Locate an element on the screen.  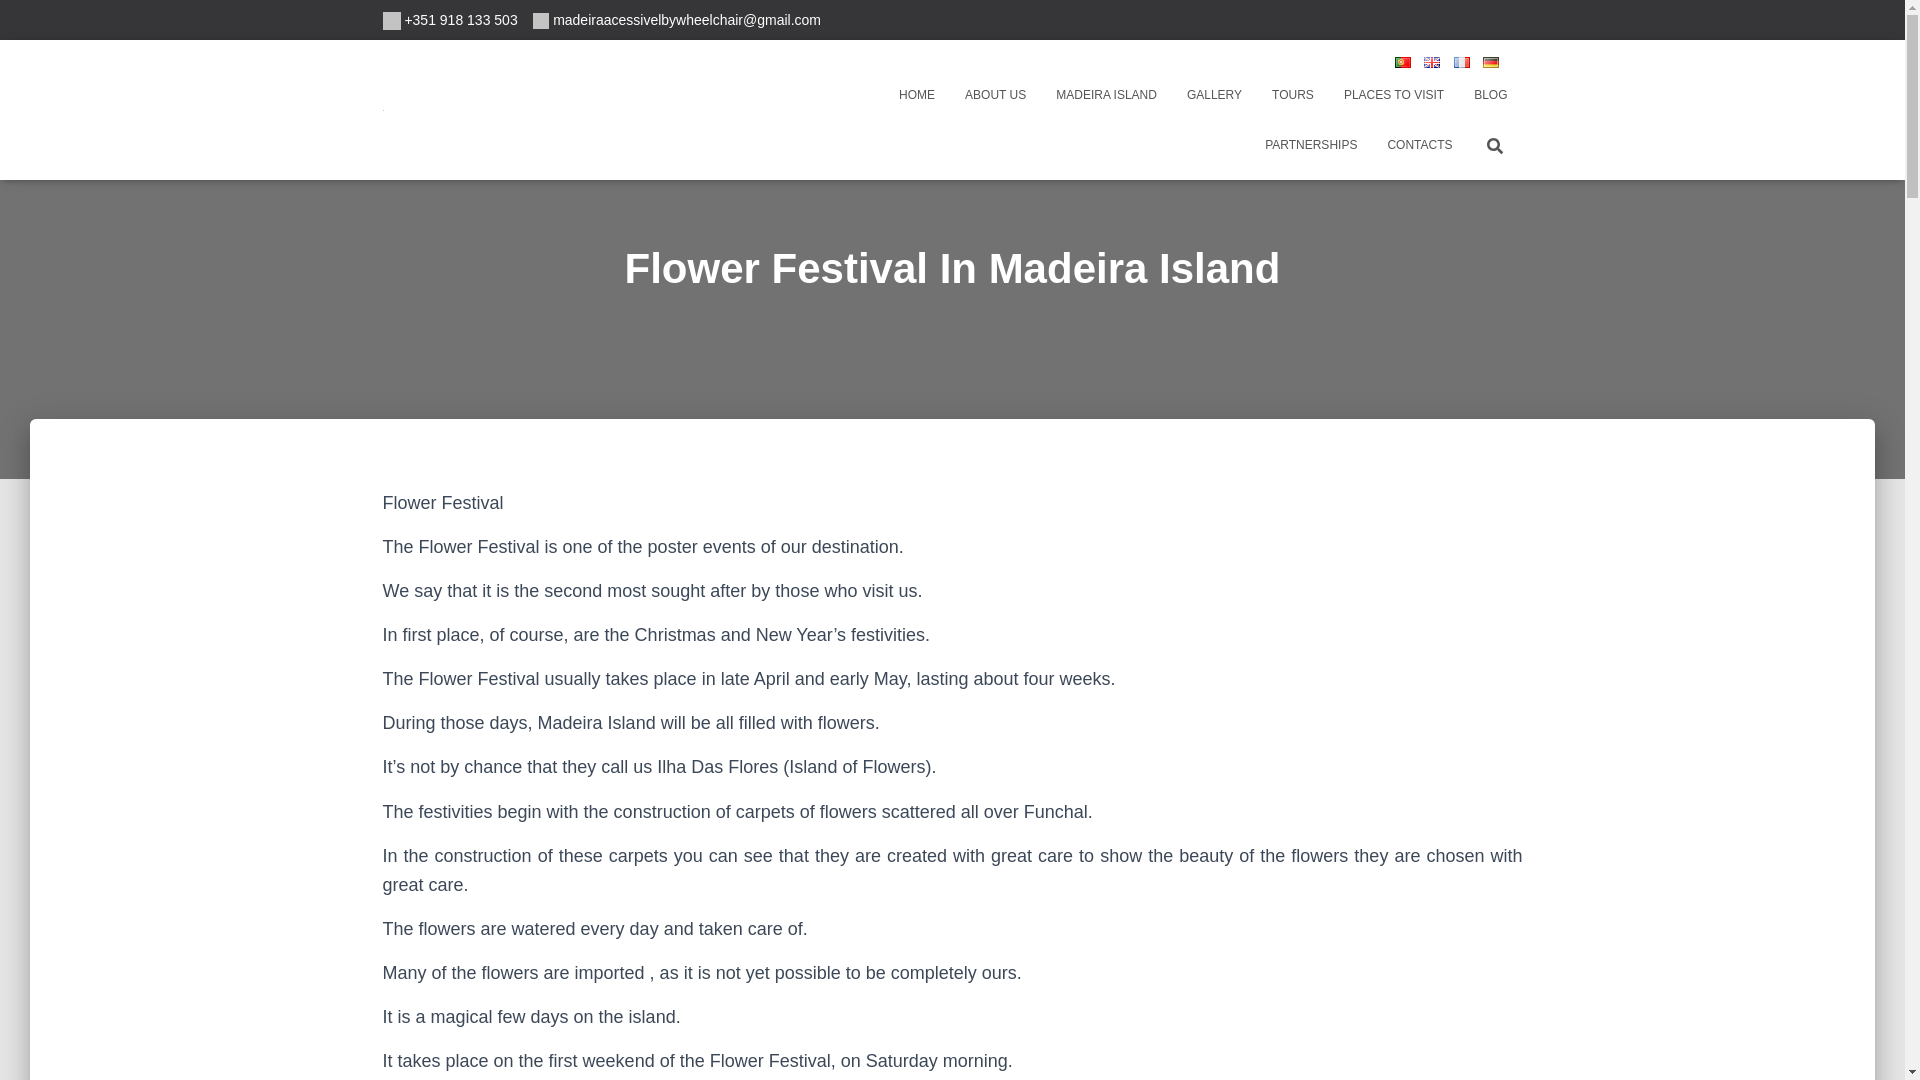
TOURS is located at coordinates (1292, 94).